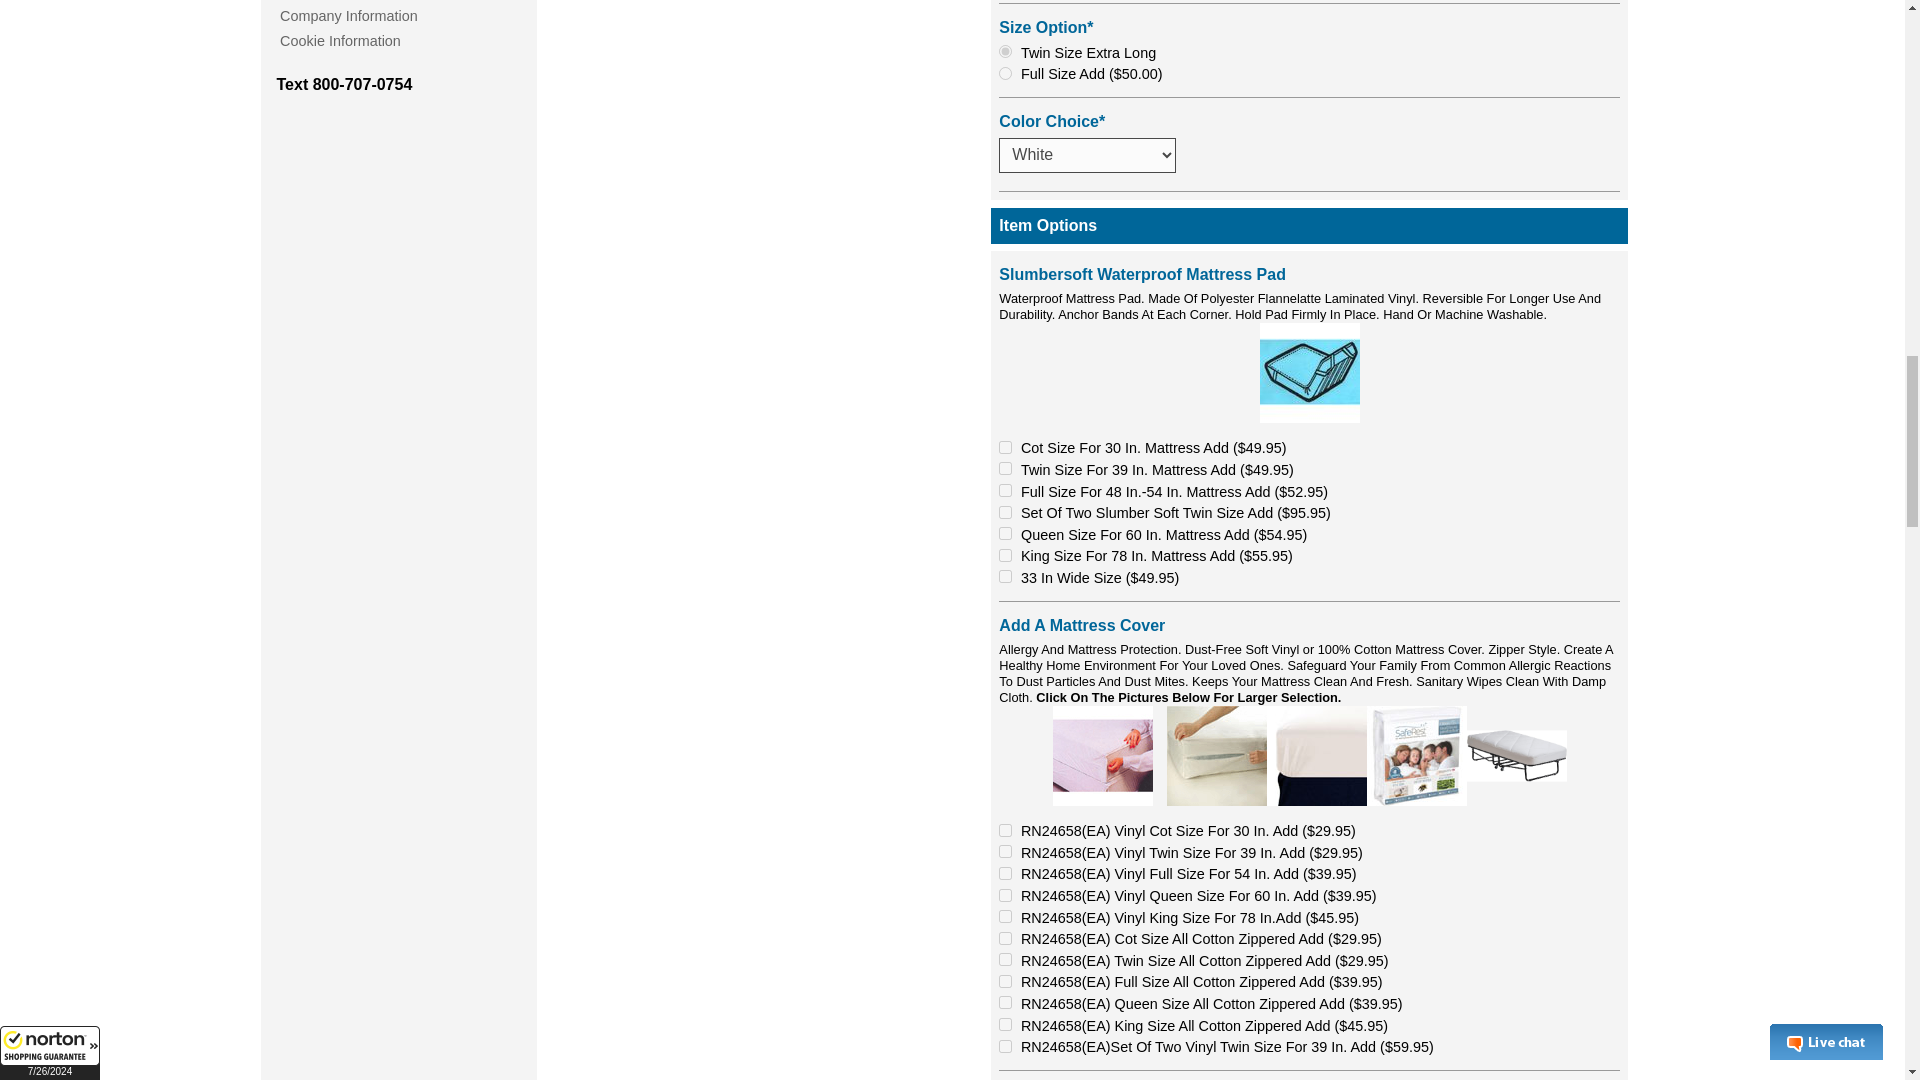 The image size is (1920, 1080). I want to click on mattpad-2031167b4da1e822a8b66923cf82e6b9, so click(1004, 468).